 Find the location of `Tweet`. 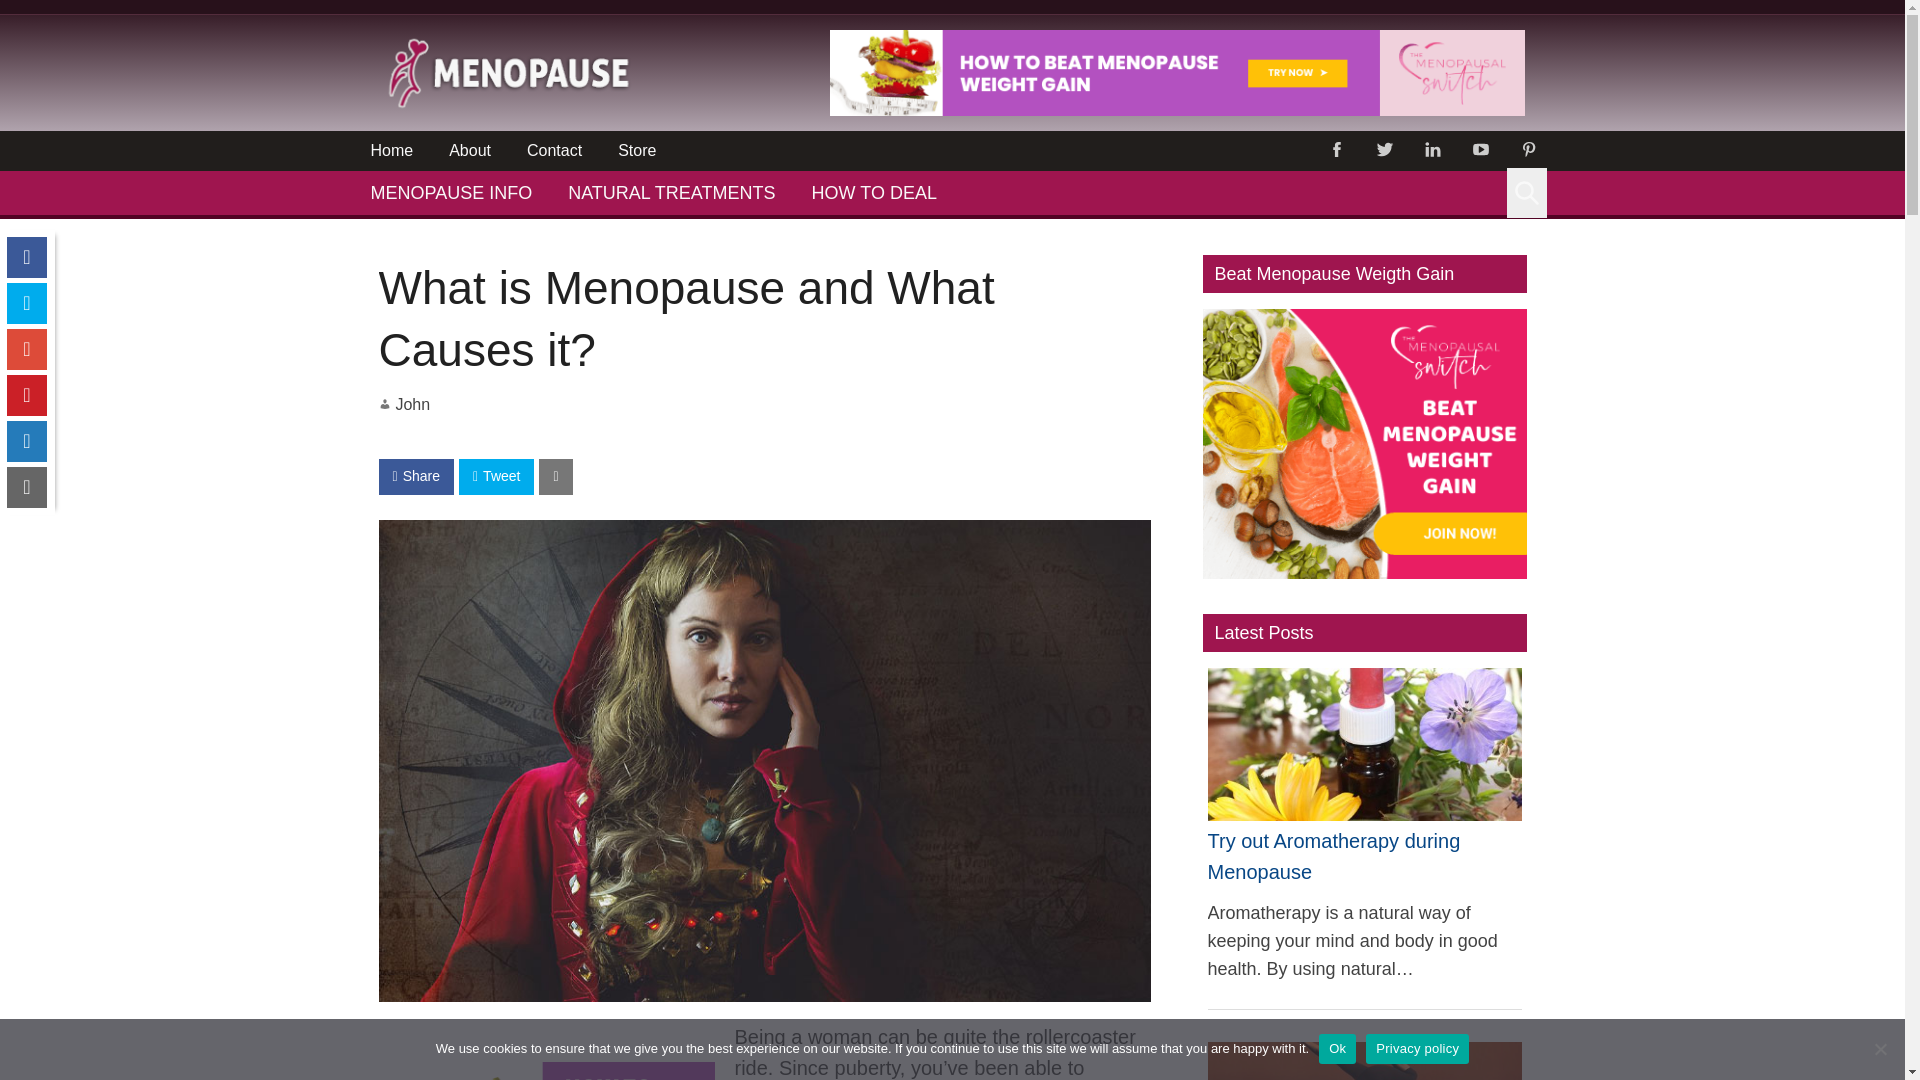

Tweet is located at coordinates (496, 476).